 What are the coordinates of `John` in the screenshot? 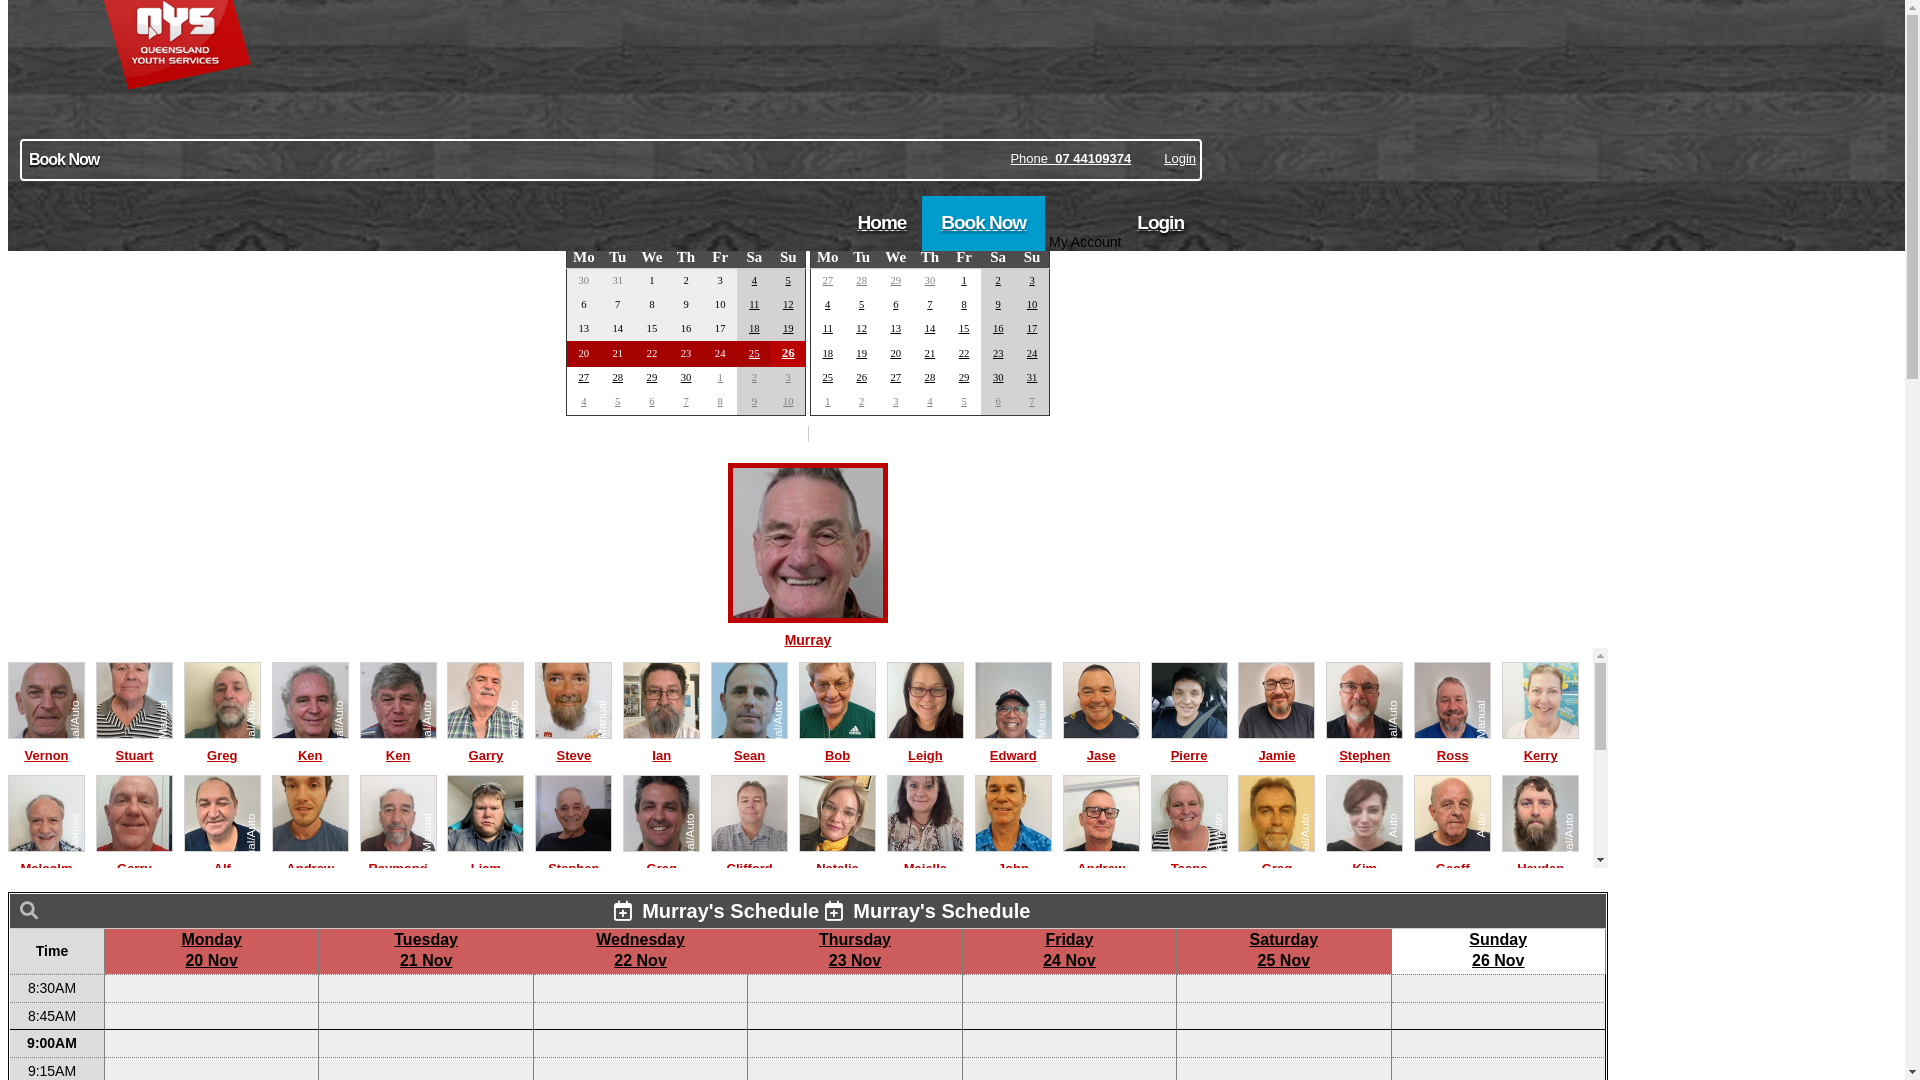 It's located at (1014, 858).